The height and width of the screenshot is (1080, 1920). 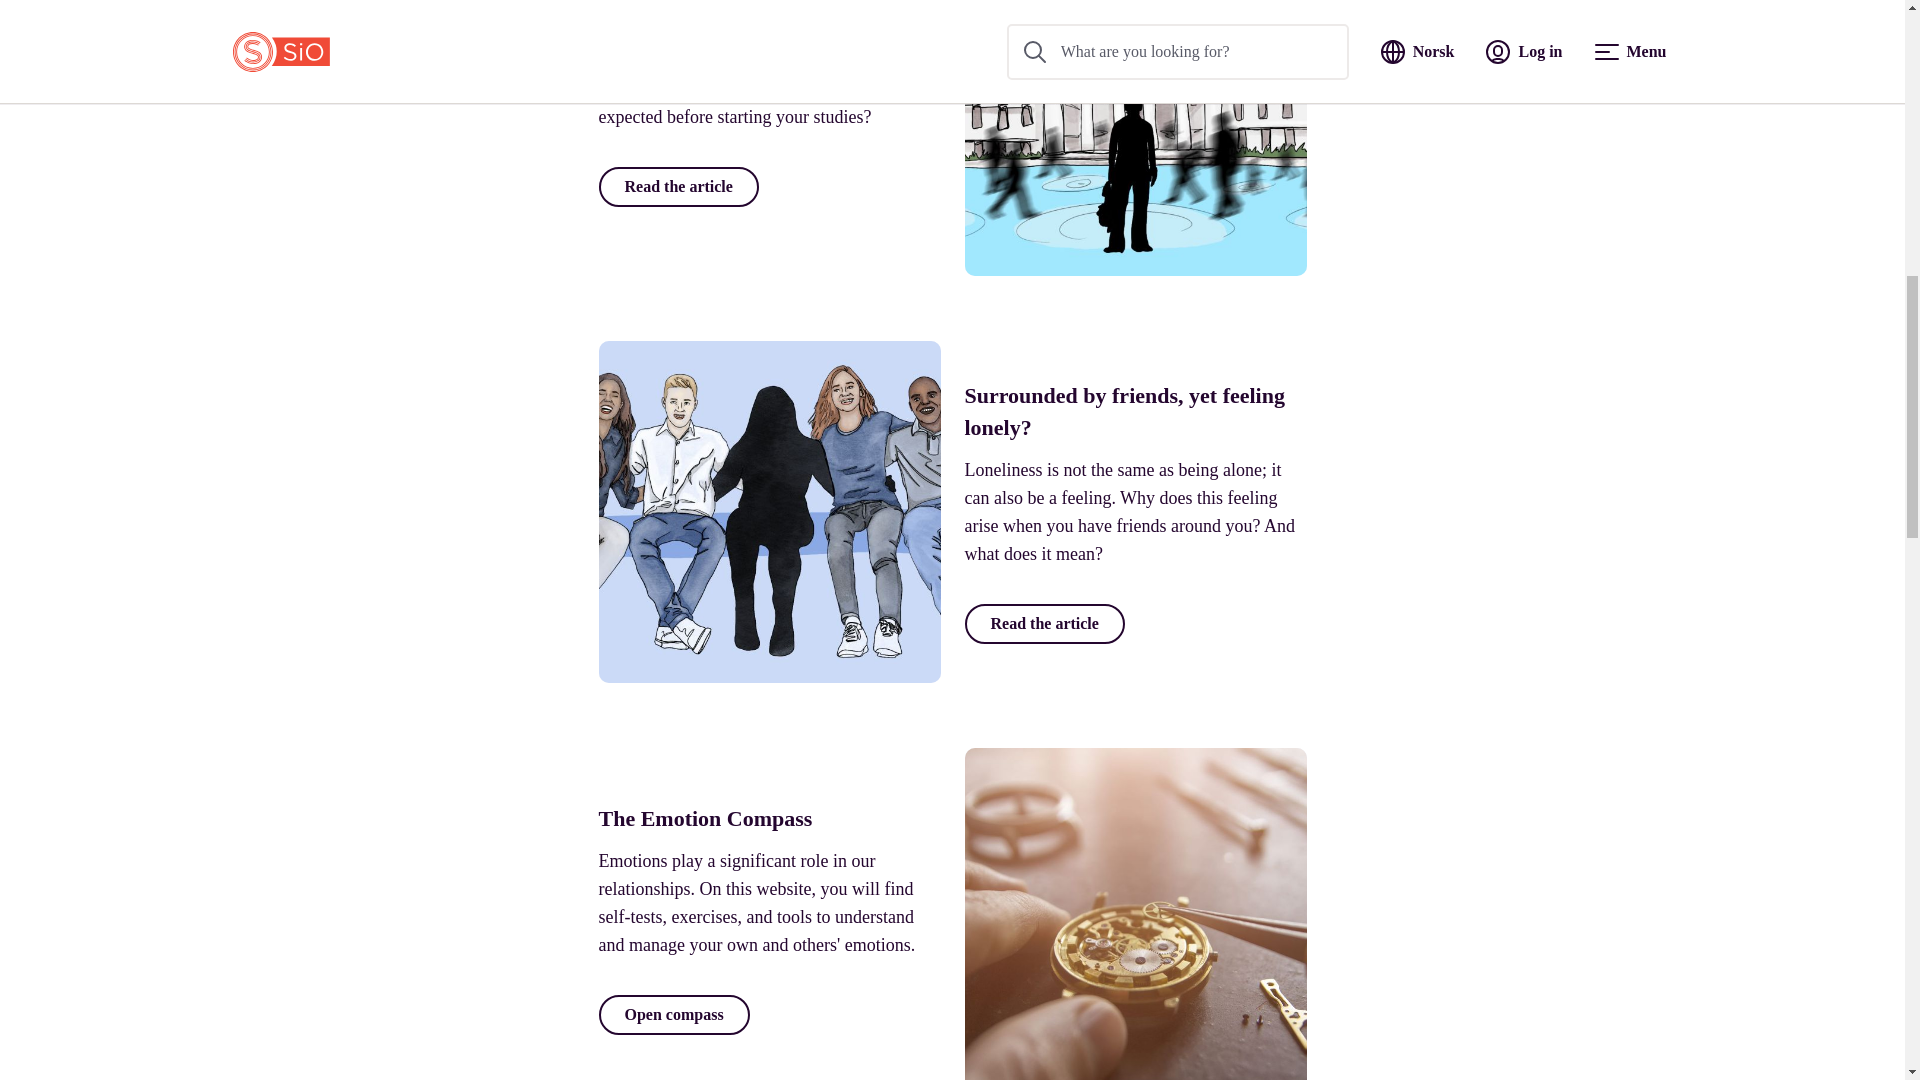 I want to click on Read the article, so click(x=678, y=187).